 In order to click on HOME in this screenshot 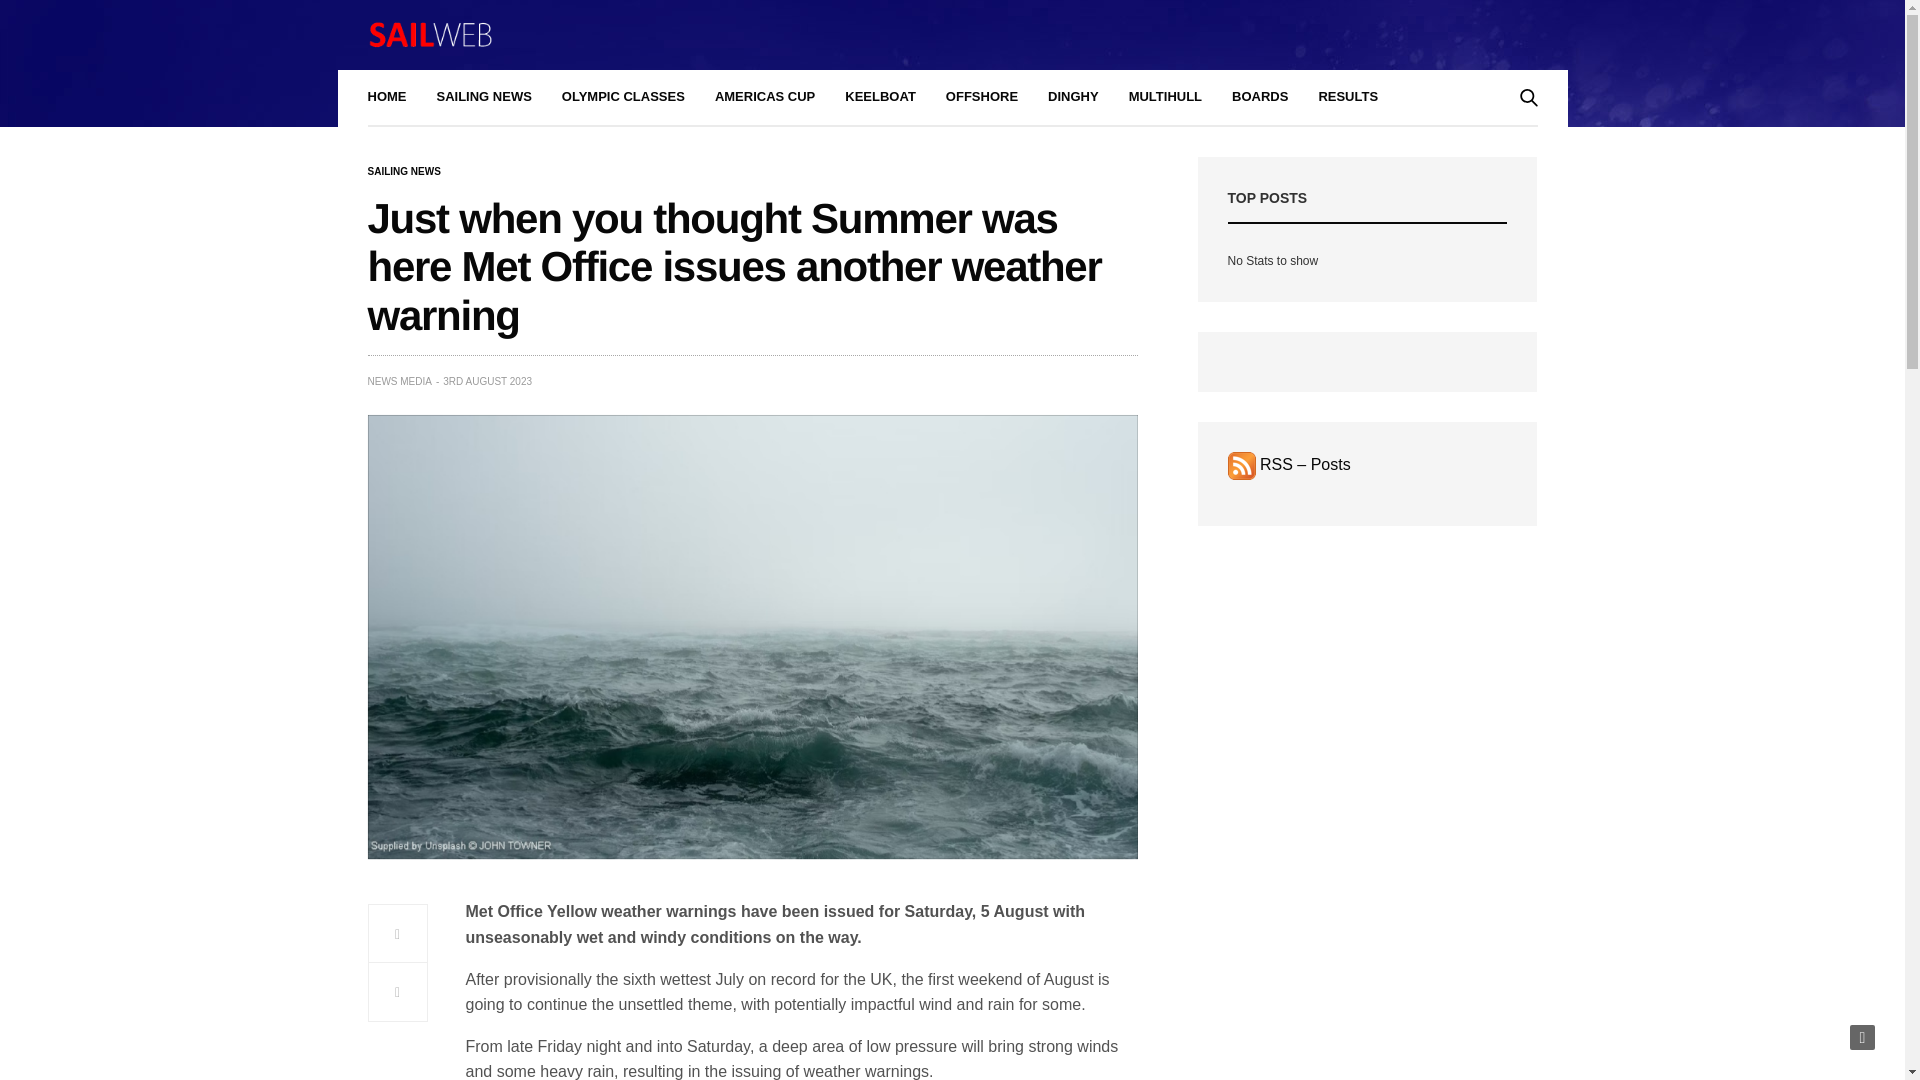, I will do `click(388, 98)`.